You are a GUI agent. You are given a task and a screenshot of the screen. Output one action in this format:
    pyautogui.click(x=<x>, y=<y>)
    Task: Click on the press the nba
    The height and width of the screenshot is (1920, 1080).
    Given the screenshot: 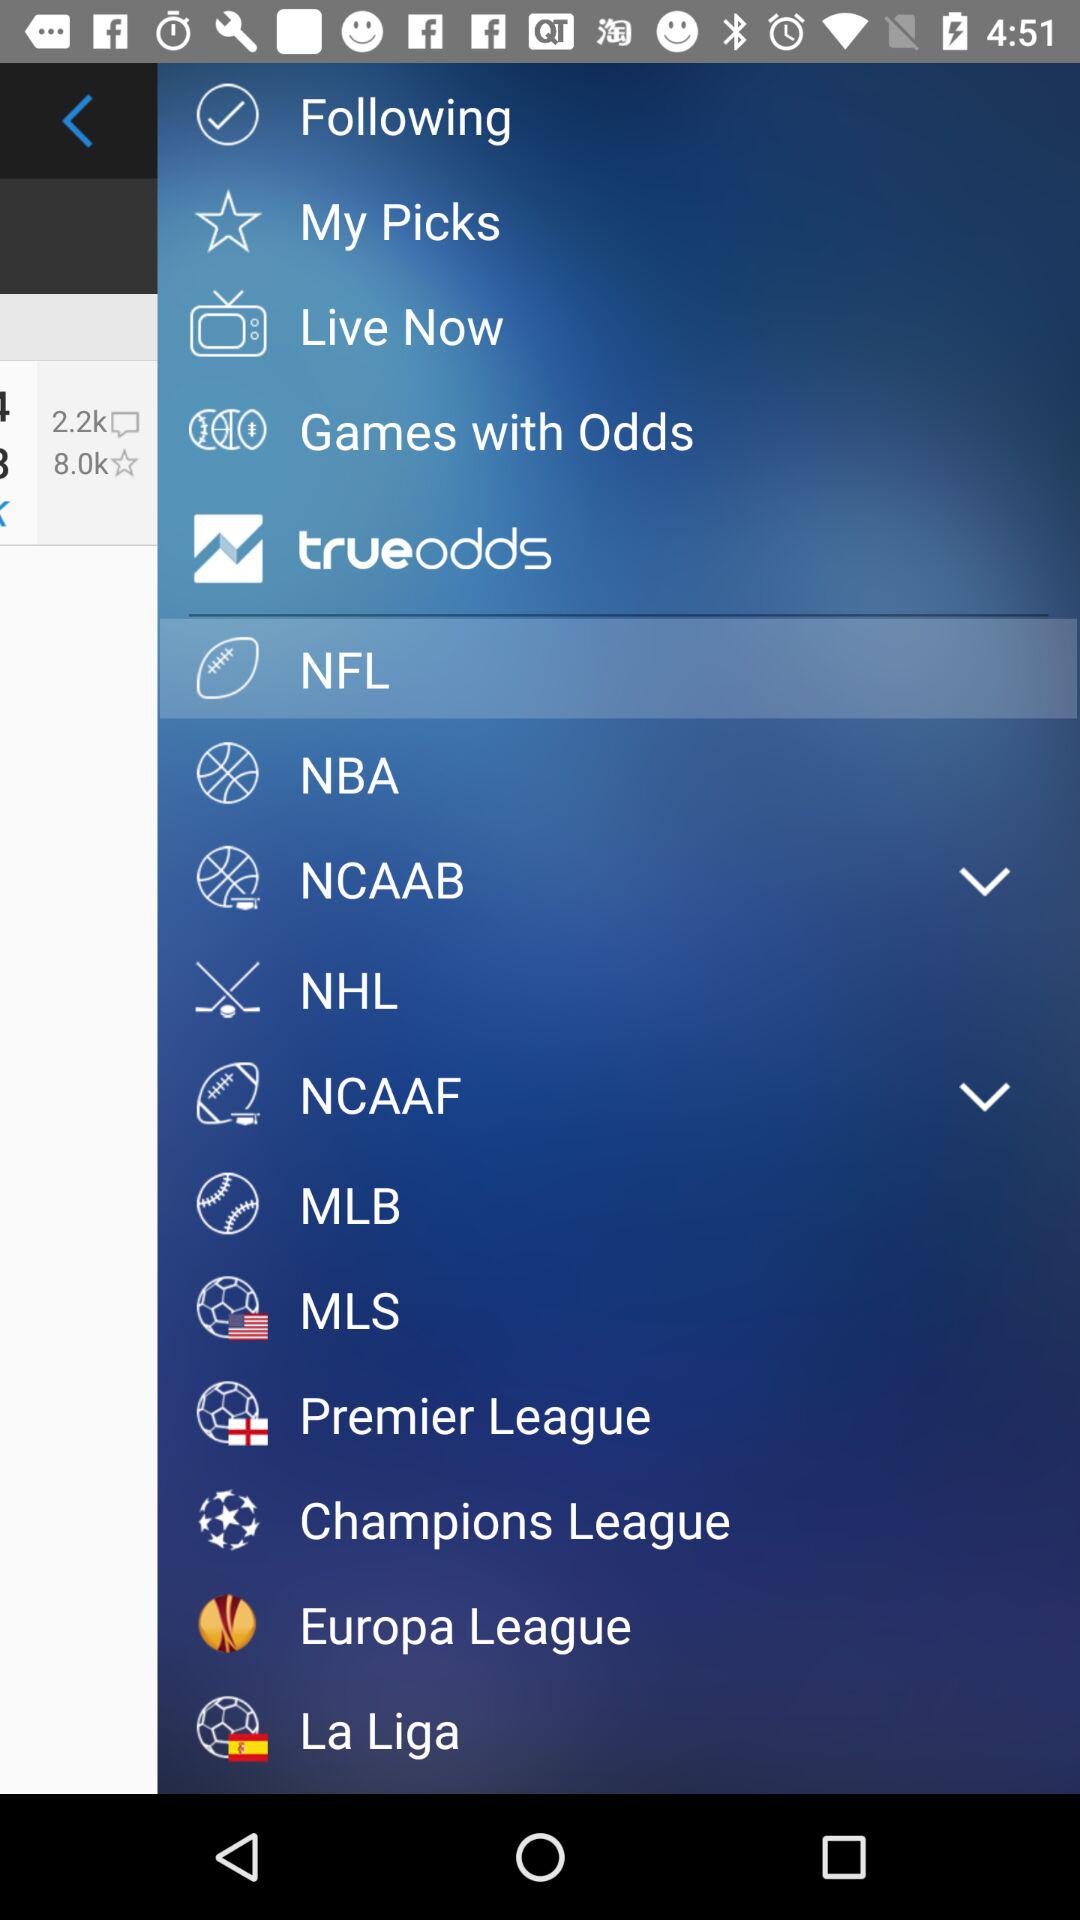 What is the action you would take?
    pyautogui.click(x=618, y=774)
    